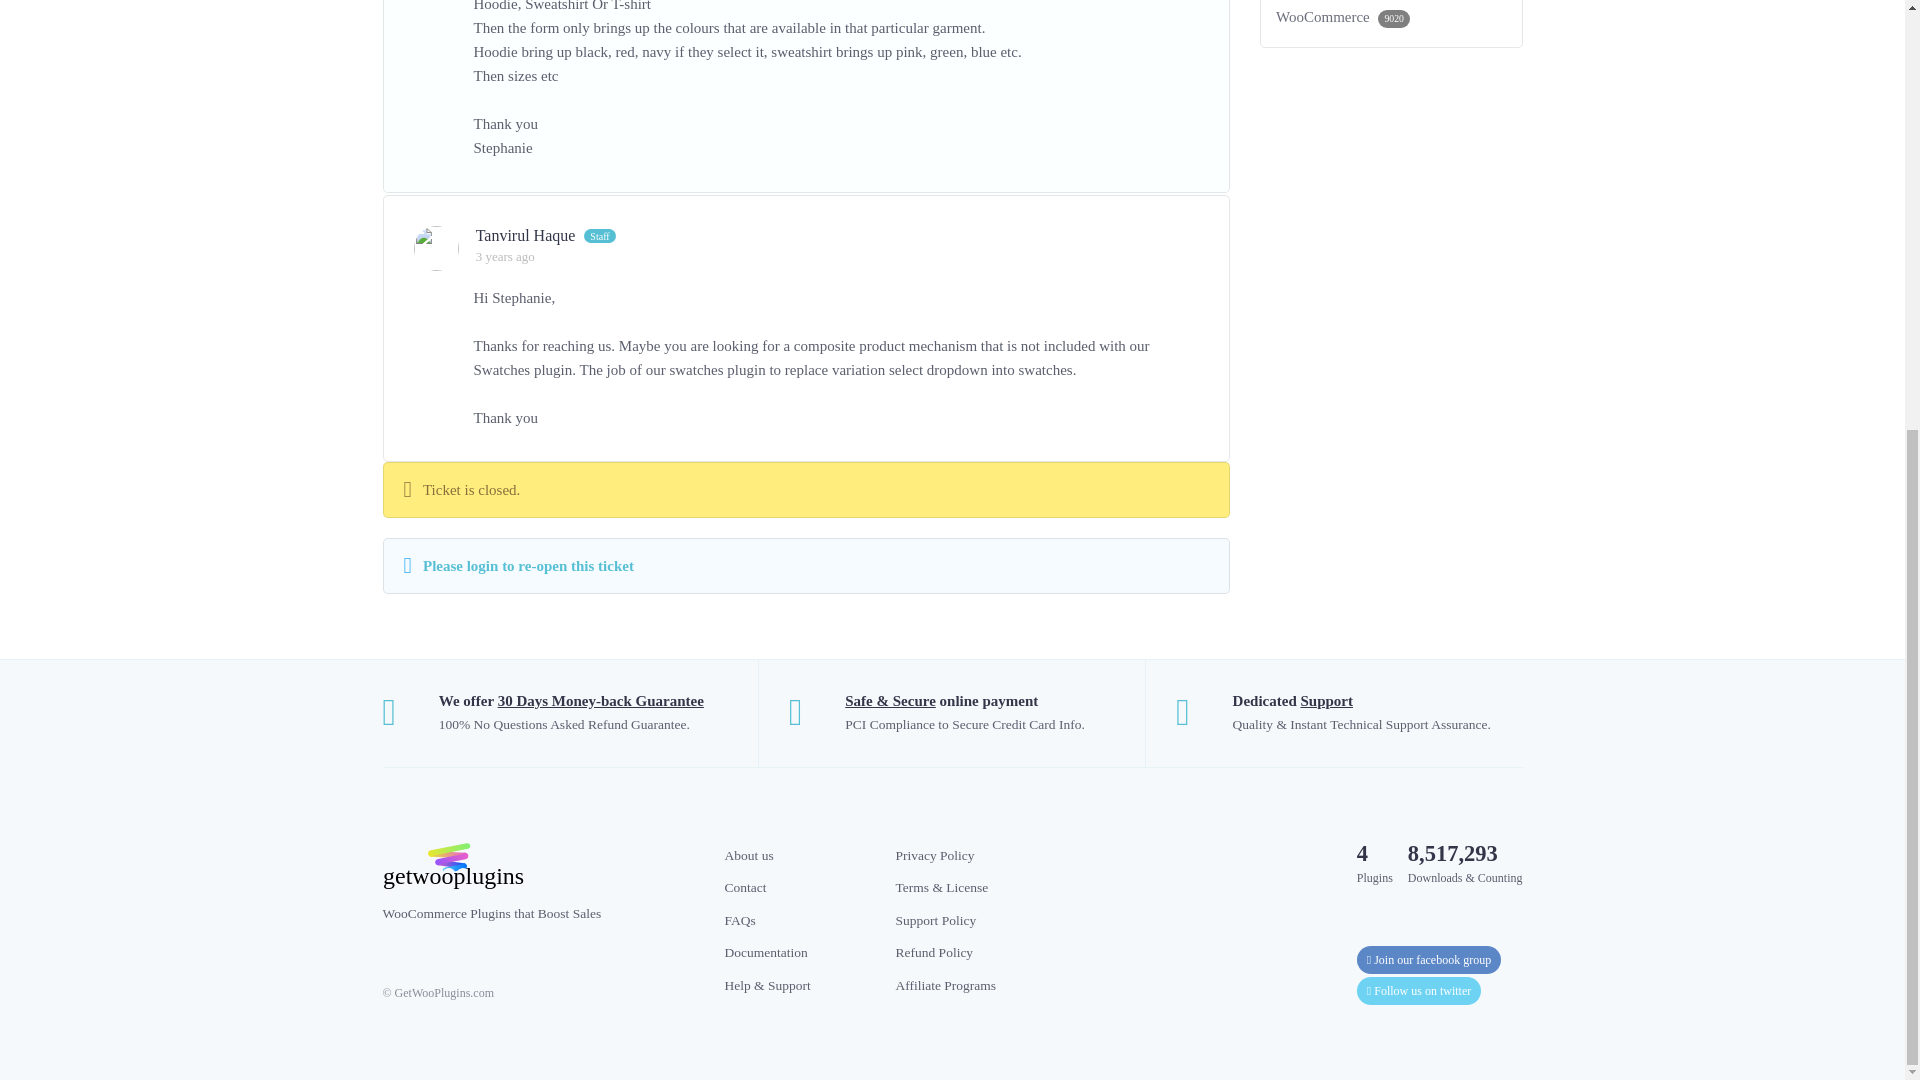 The image size is (1920, 1080). I want to click on Support, so click(1326, 700).